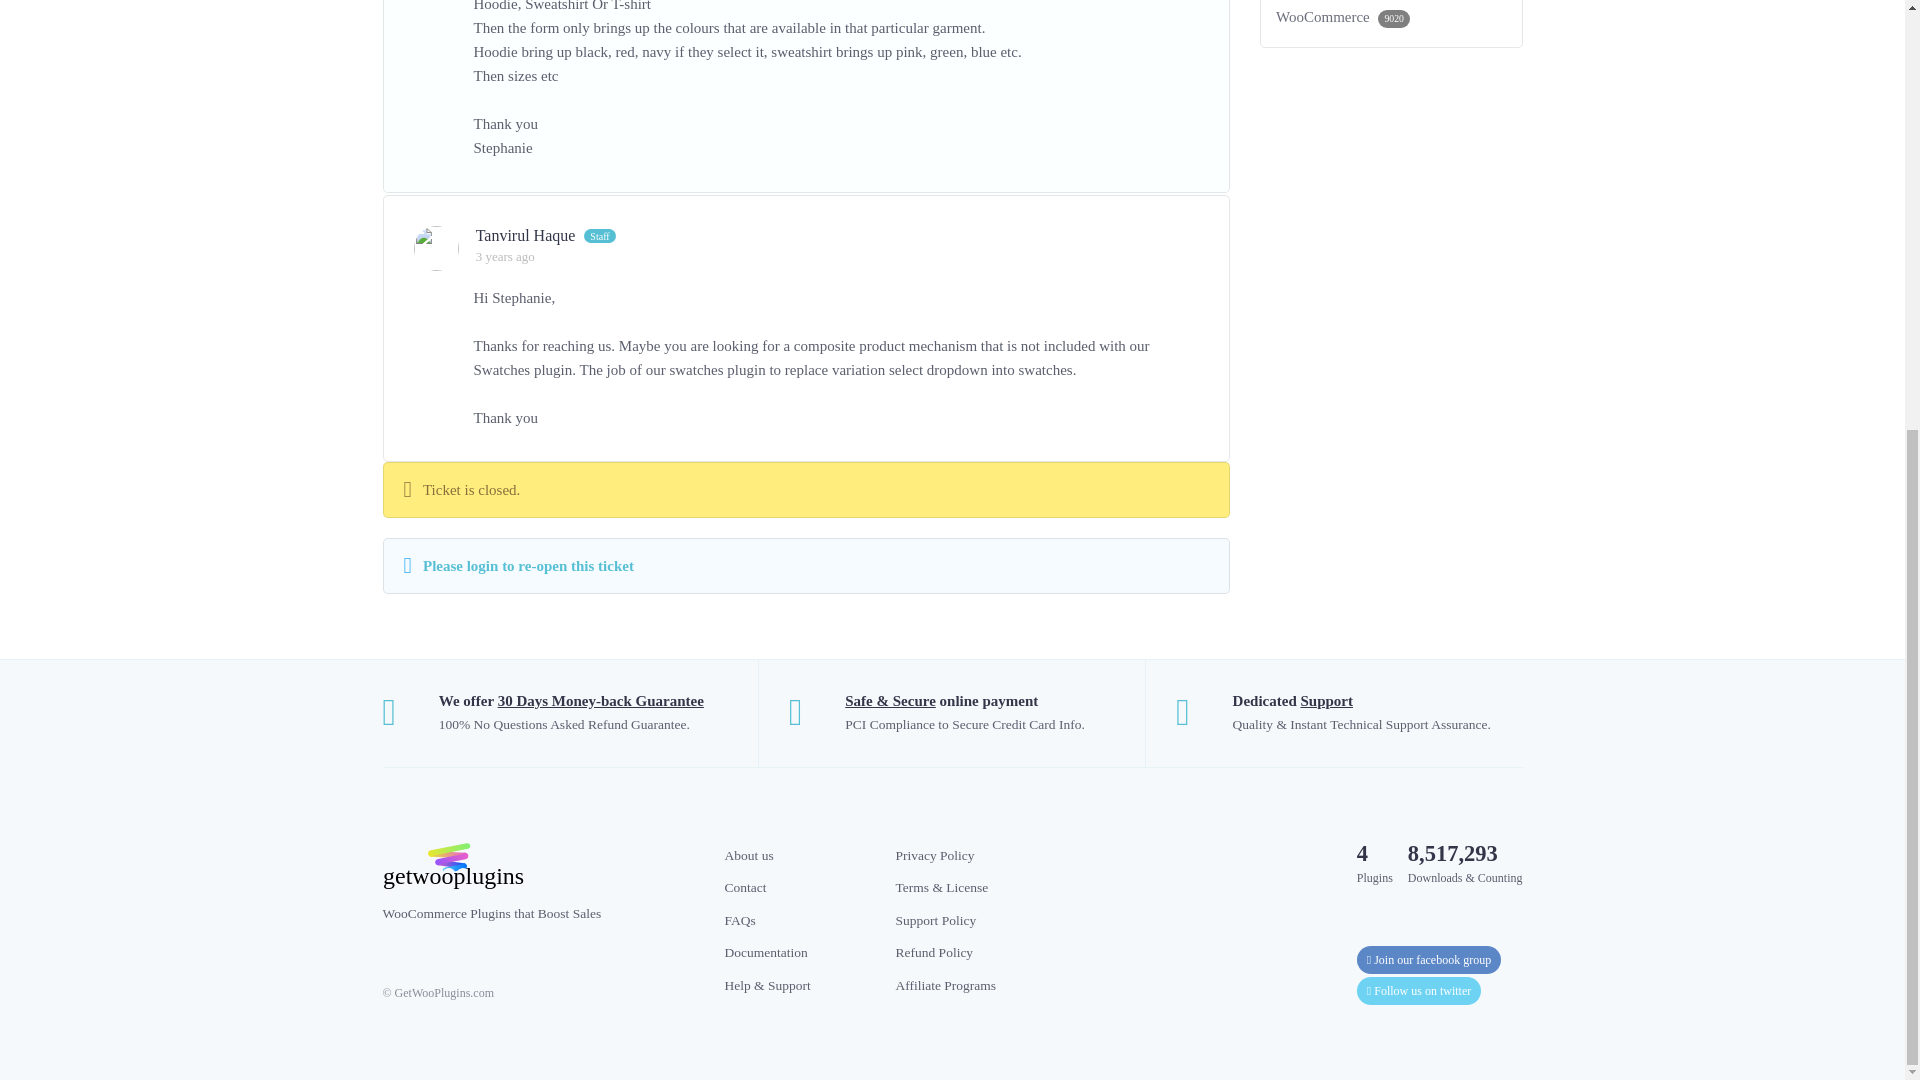 The image size is (1920, 1080). I want to click on Support, so click(1326, 700).